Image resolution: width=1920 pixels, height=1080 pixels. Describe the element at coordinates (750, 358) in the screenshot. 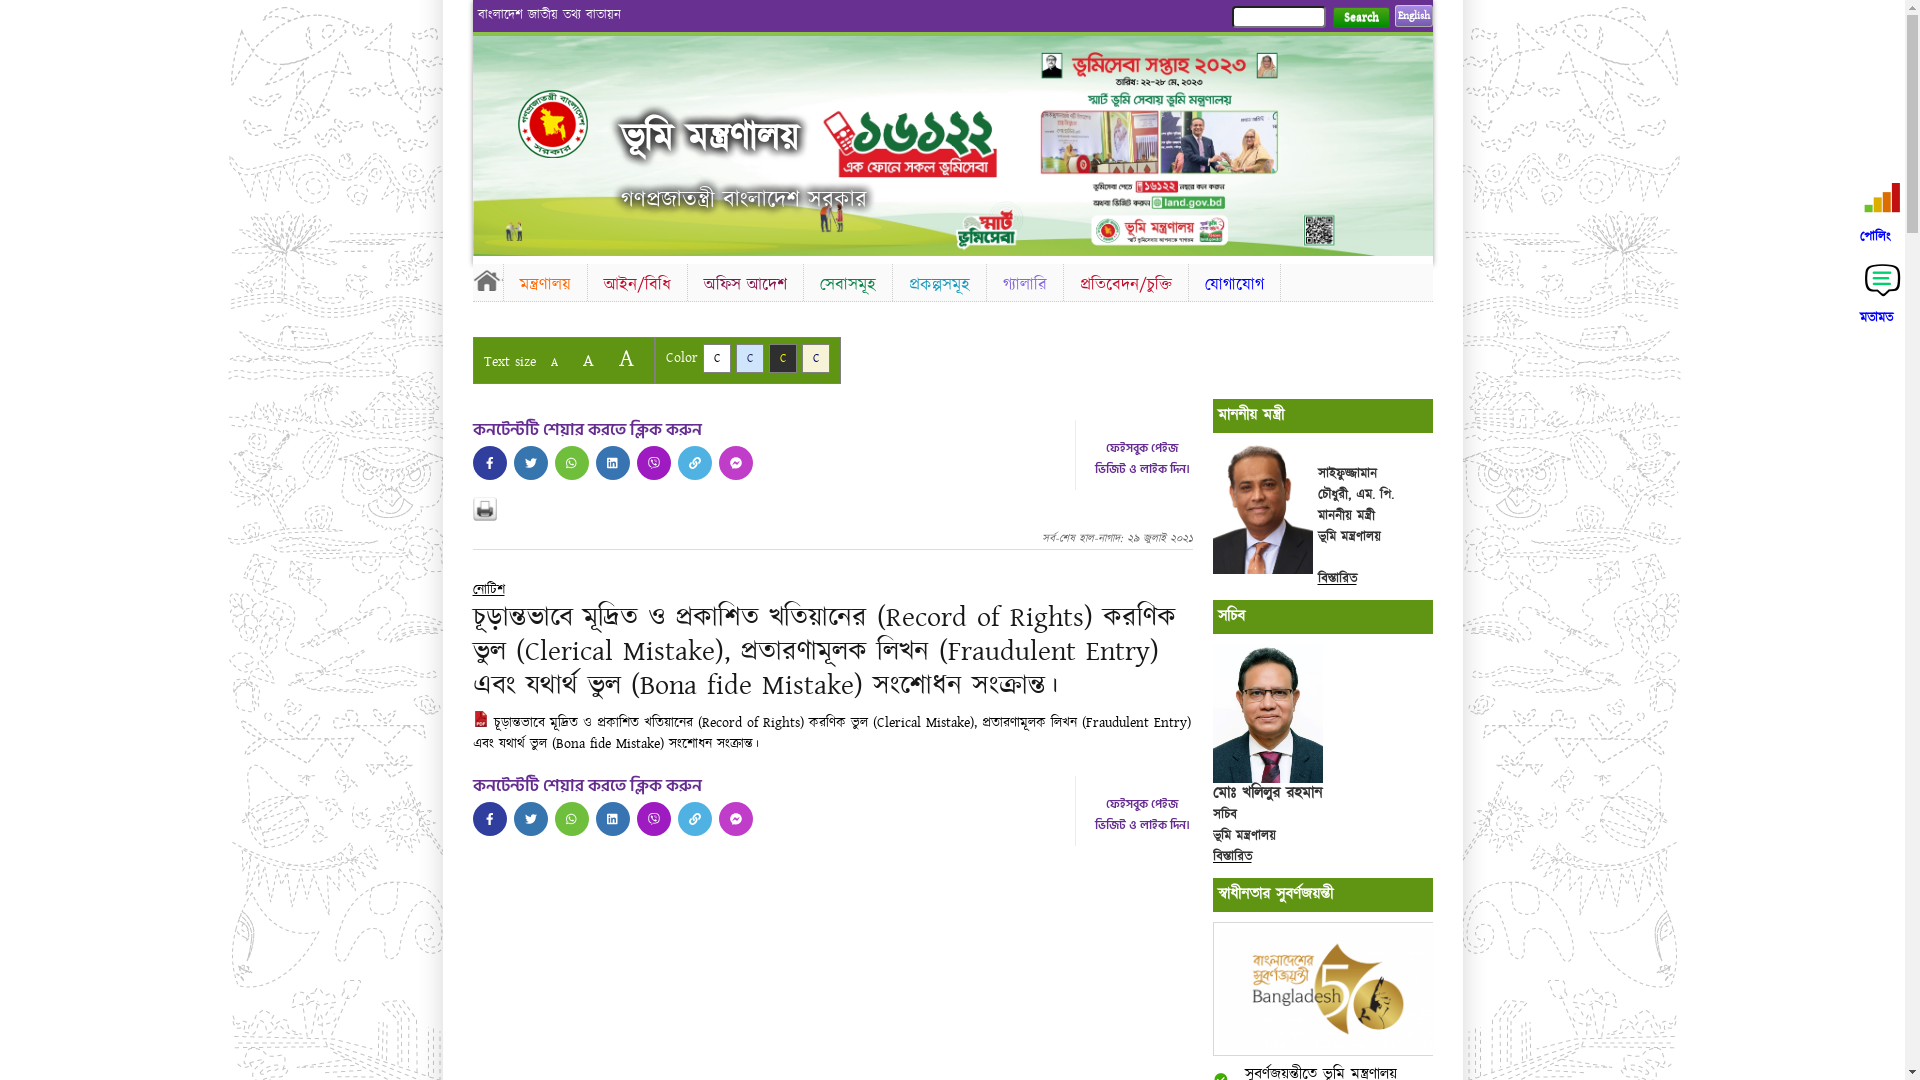

I see `C` at that location.